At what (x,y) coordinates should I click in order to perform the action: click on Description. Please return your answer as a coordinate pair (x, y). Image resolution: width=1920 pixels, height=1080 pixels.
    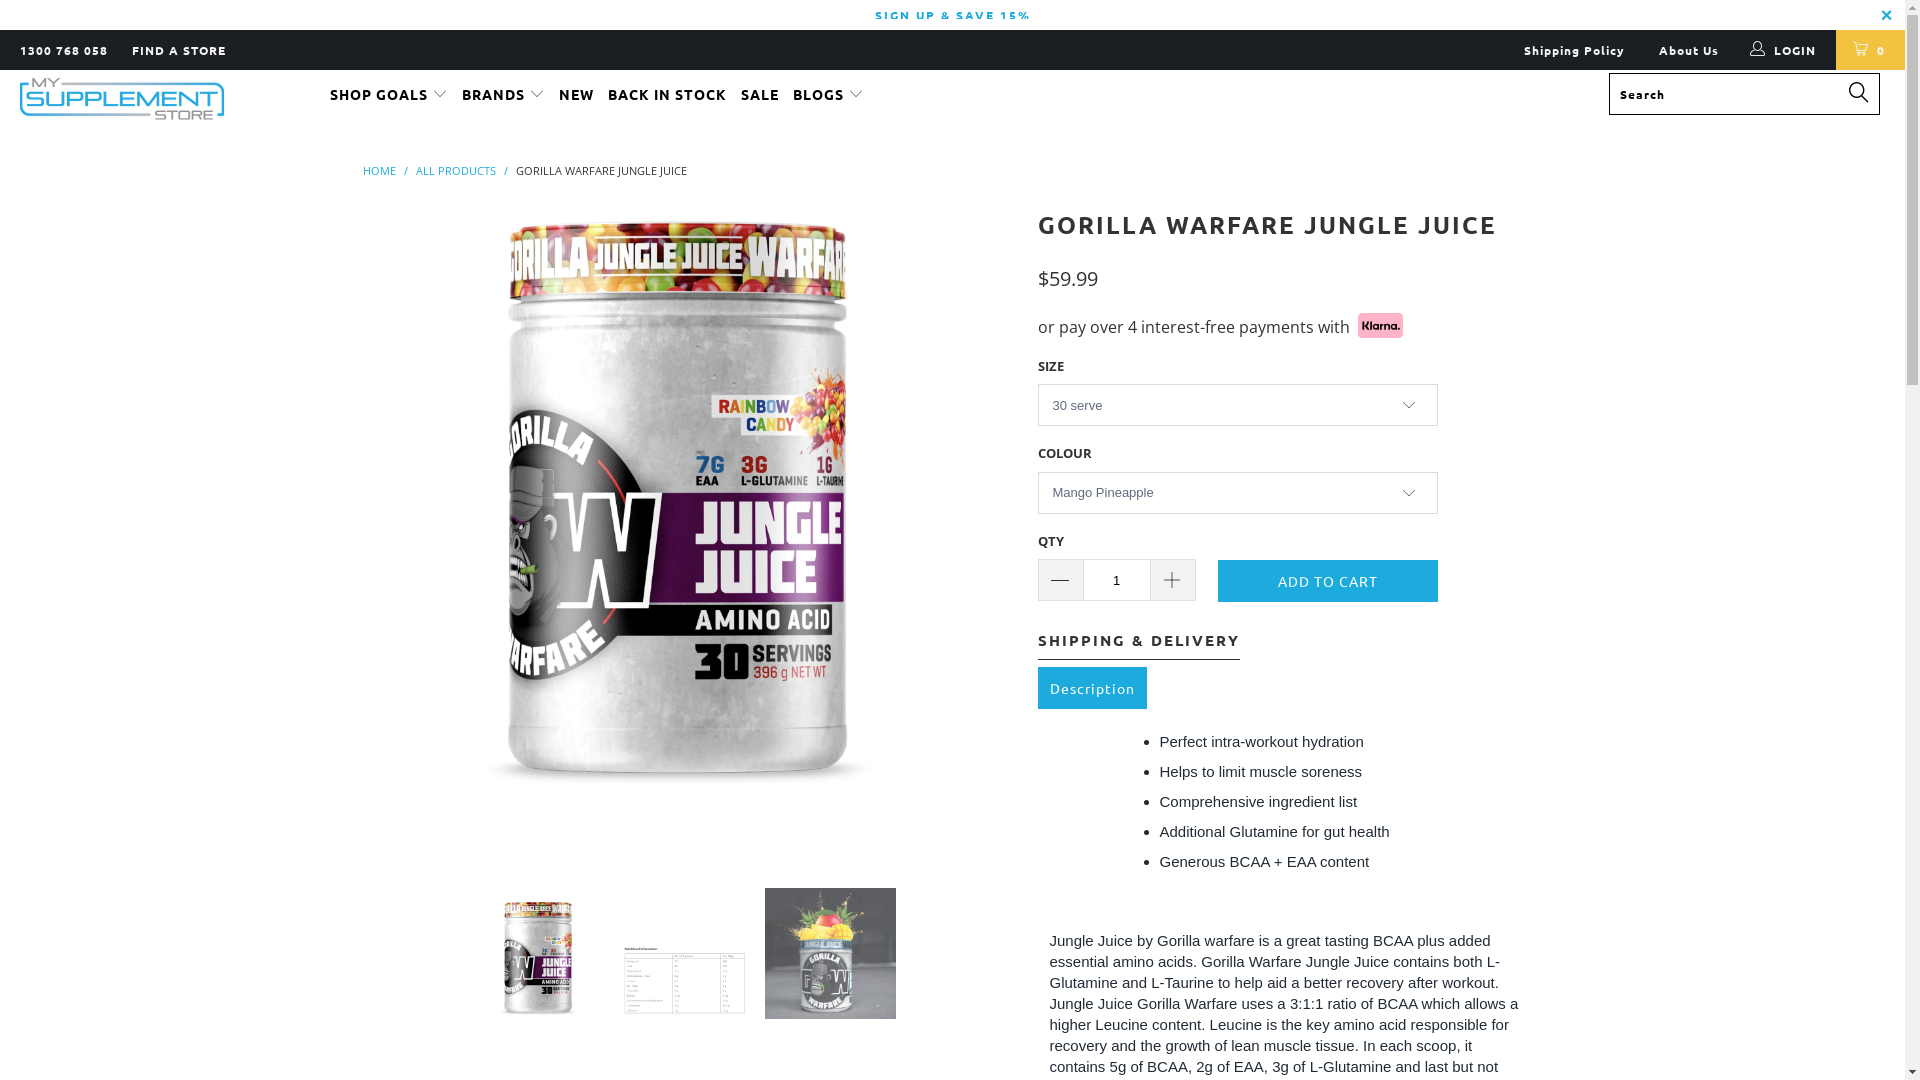
    Looking at the image, I should click on (1092, 688).